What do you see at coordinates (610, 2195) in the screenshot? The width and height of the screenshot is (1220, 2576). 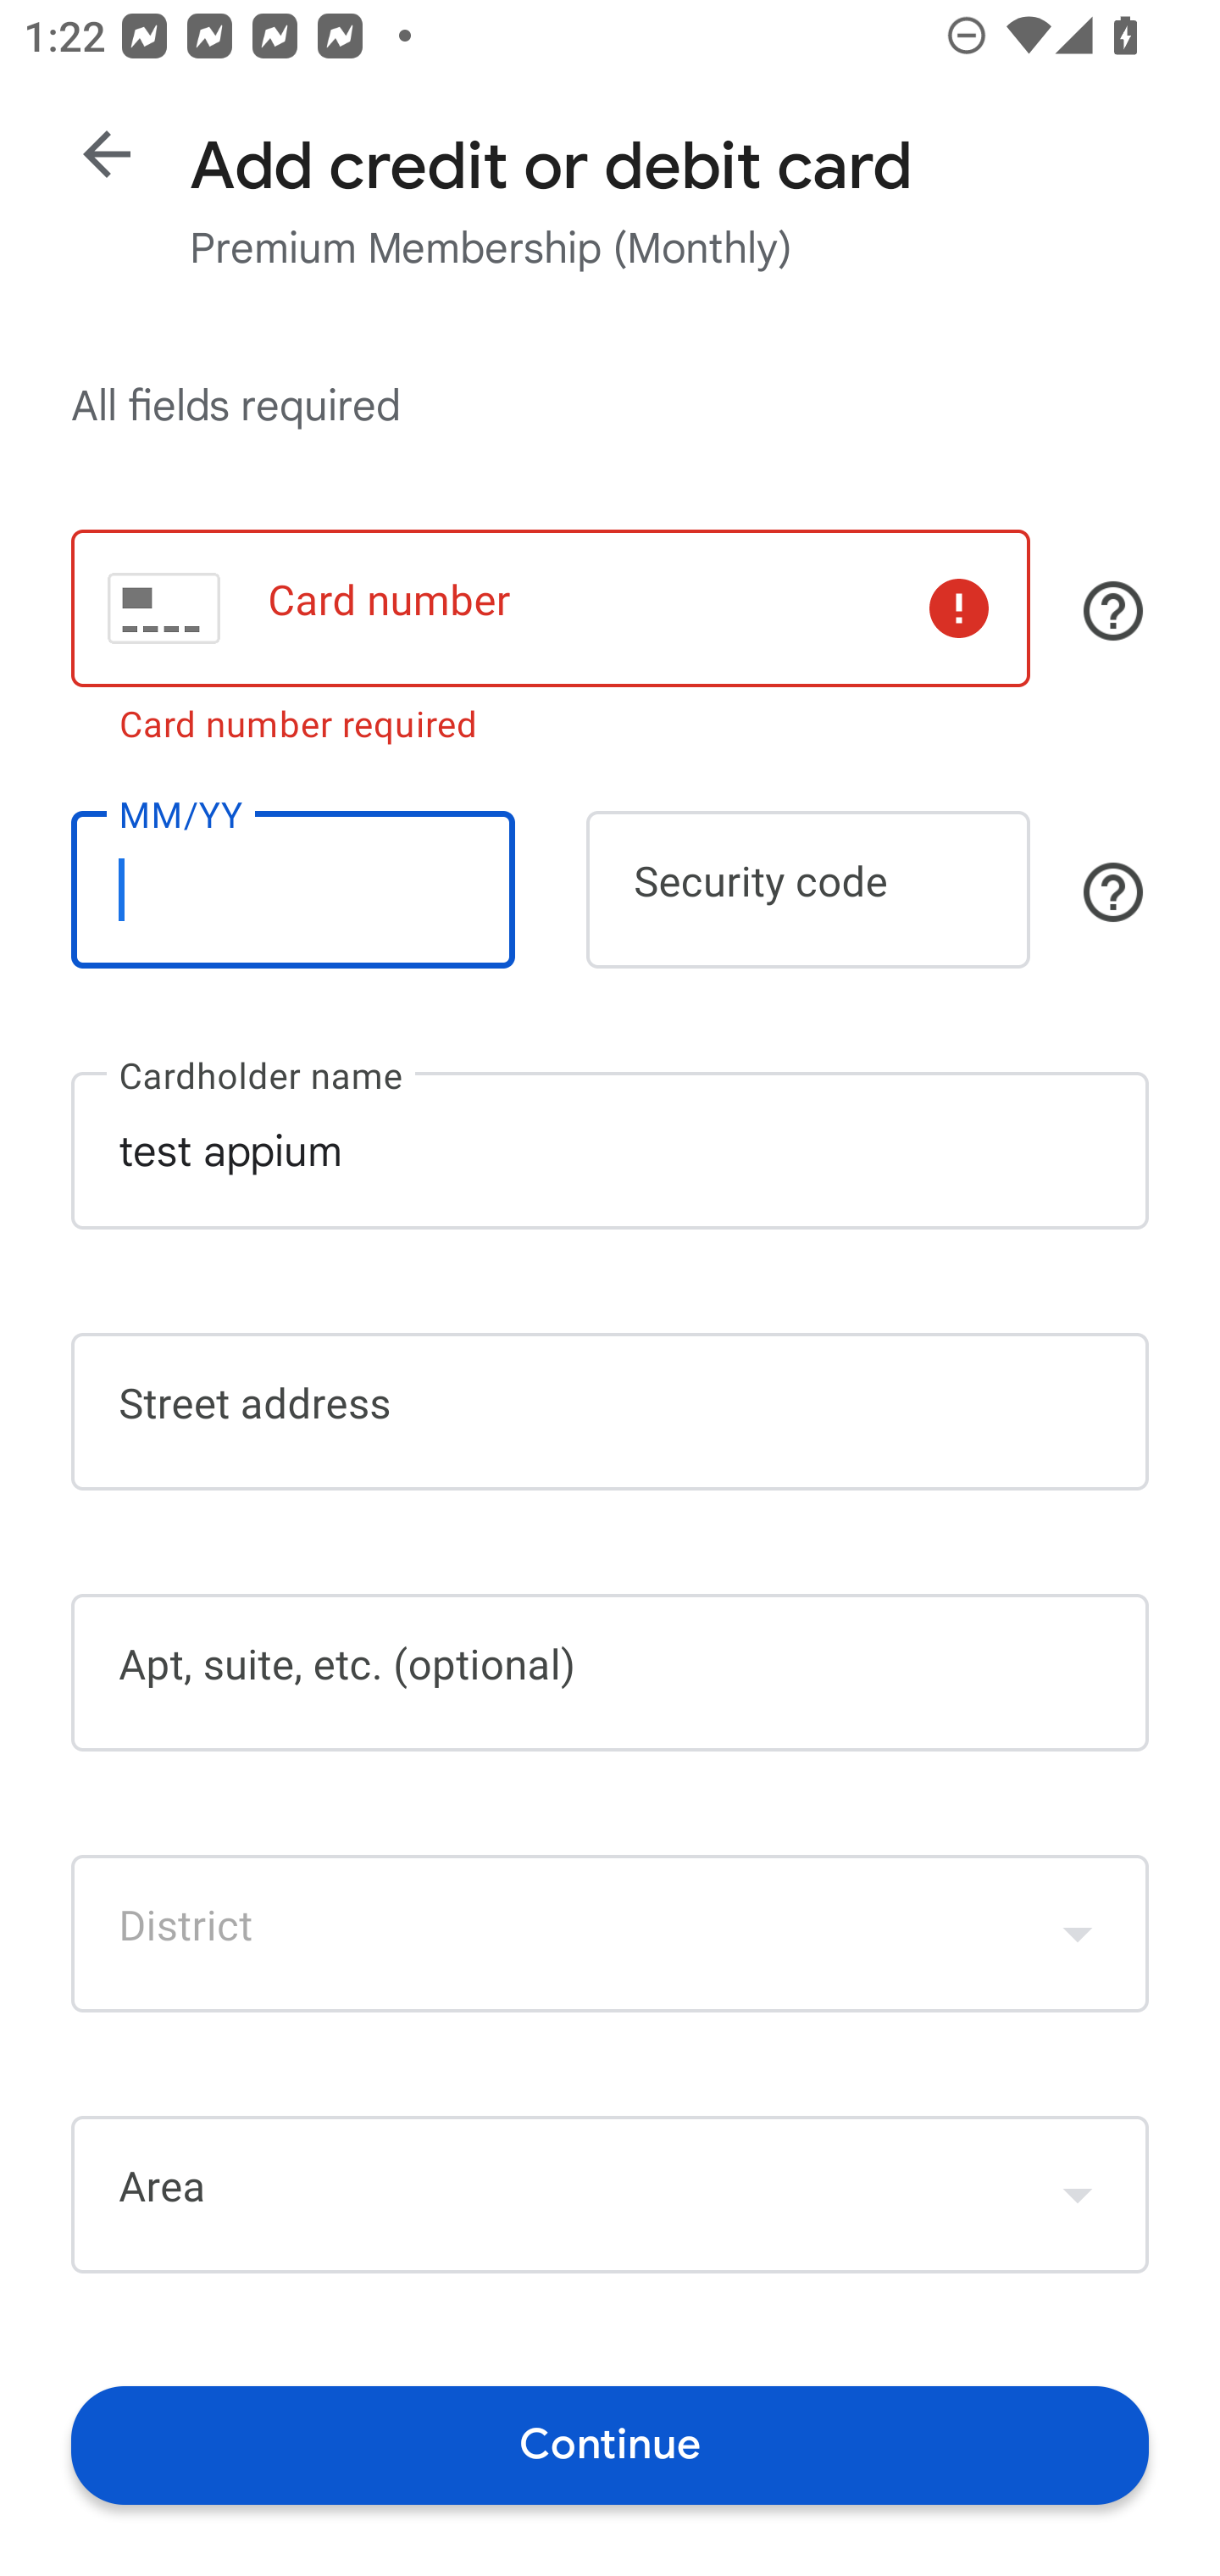 I see `Area` at bounding box center [610, 2195].